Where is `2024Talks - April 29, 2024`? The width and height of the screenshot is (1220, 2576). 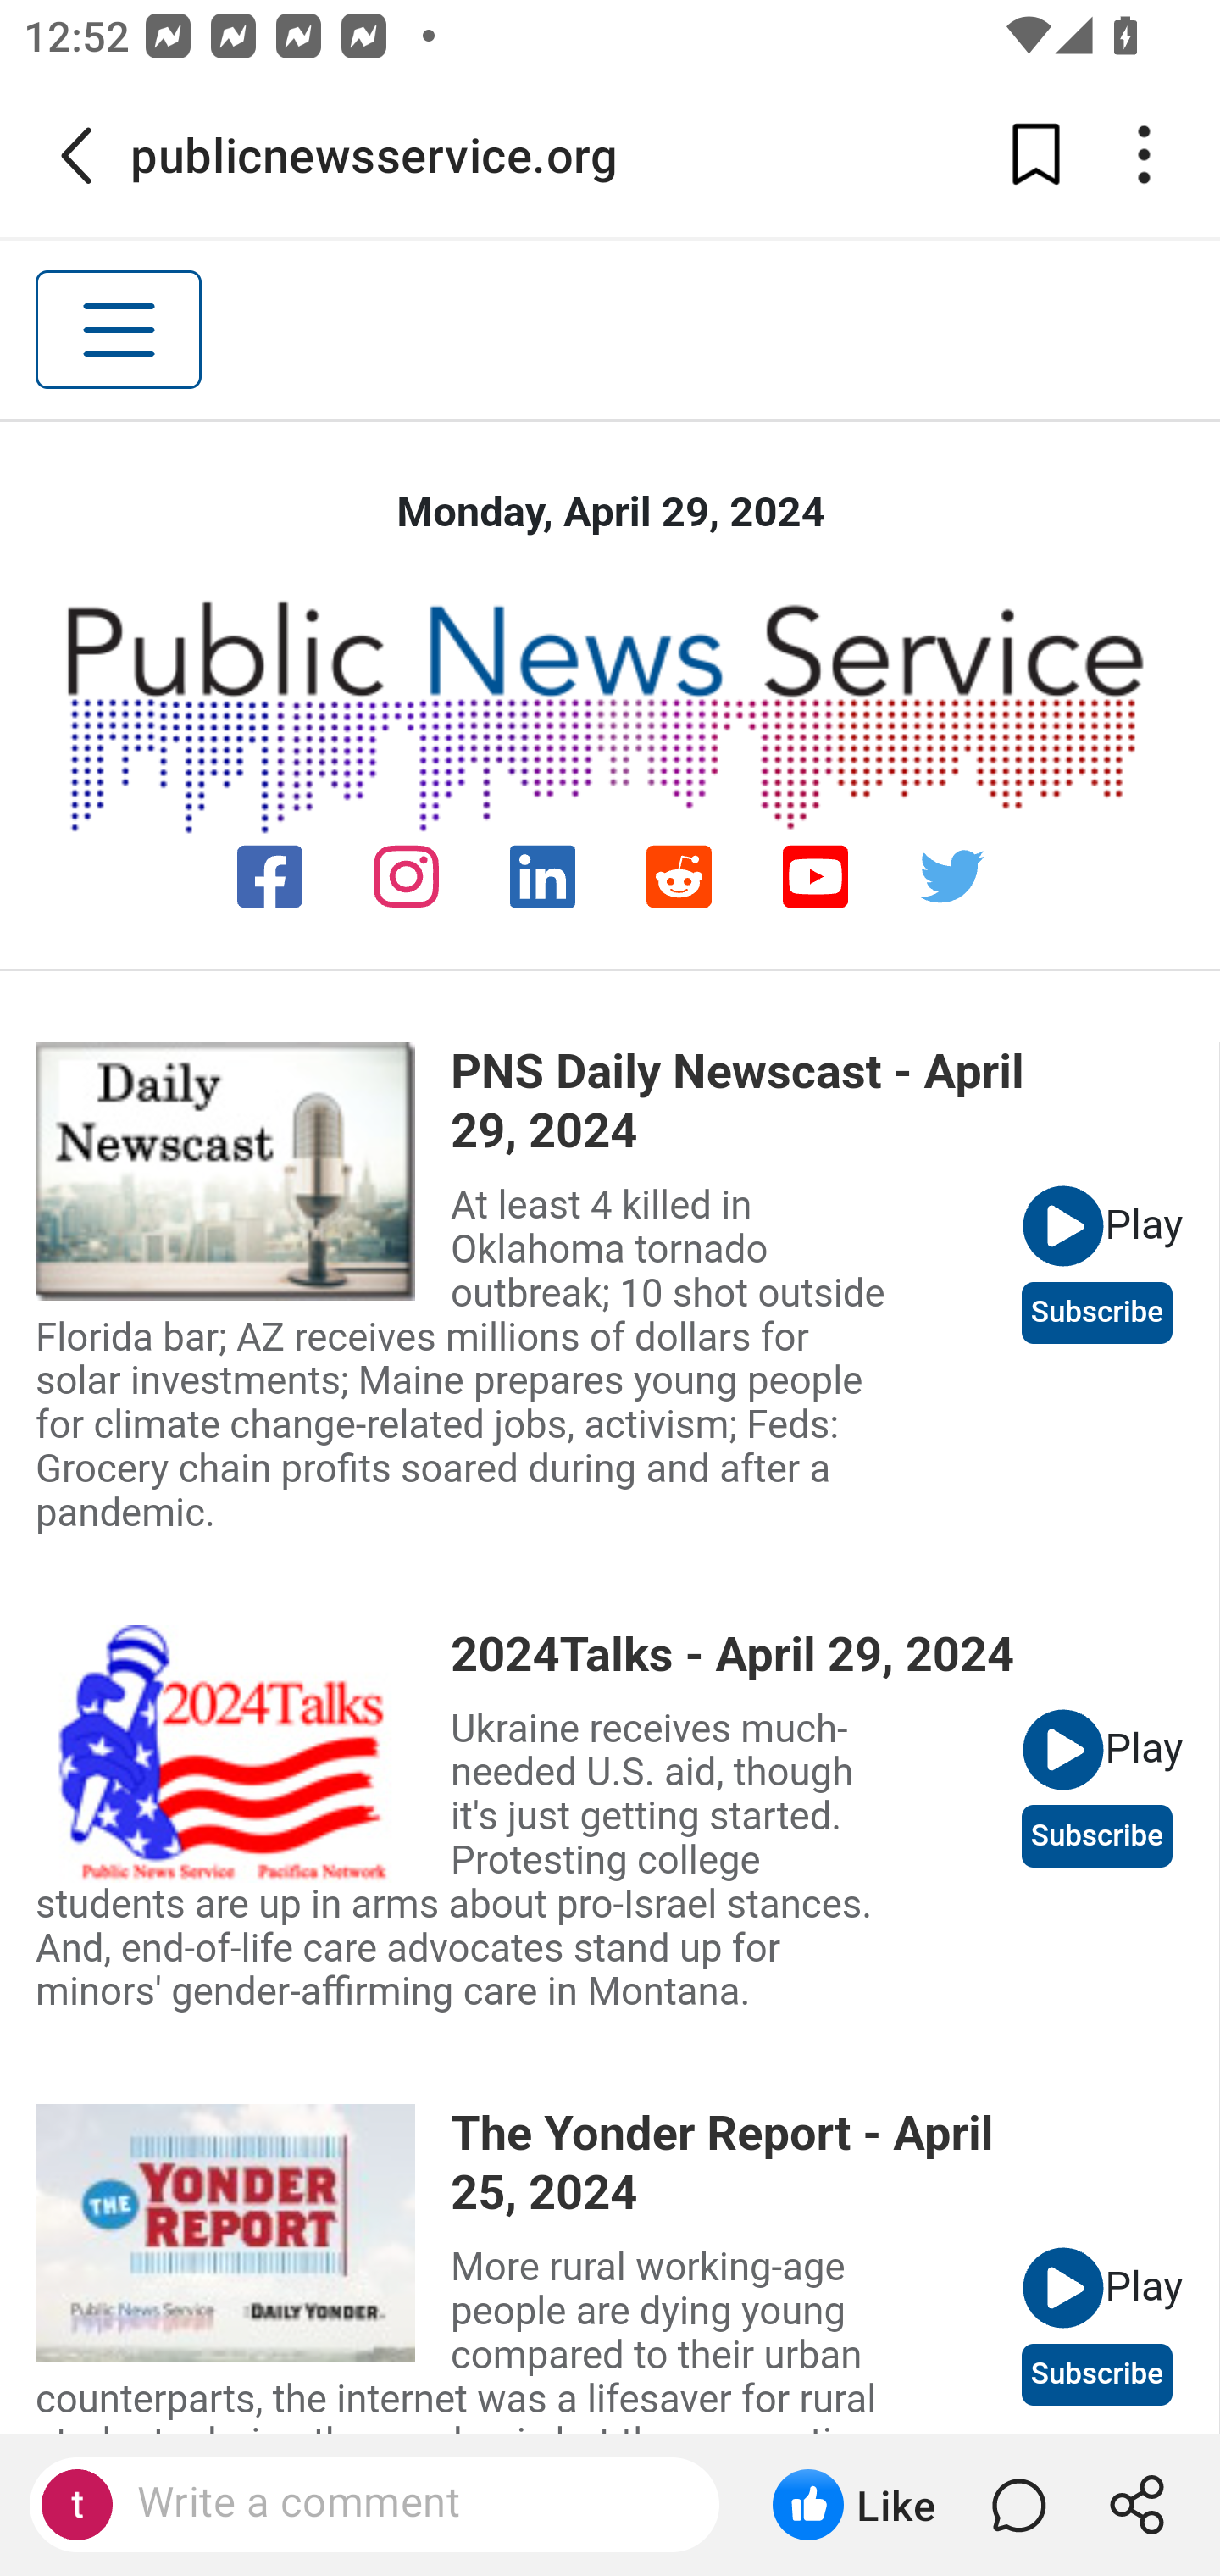
2024Talks - April 29, 2024 is located at coordinates (738, 1654).